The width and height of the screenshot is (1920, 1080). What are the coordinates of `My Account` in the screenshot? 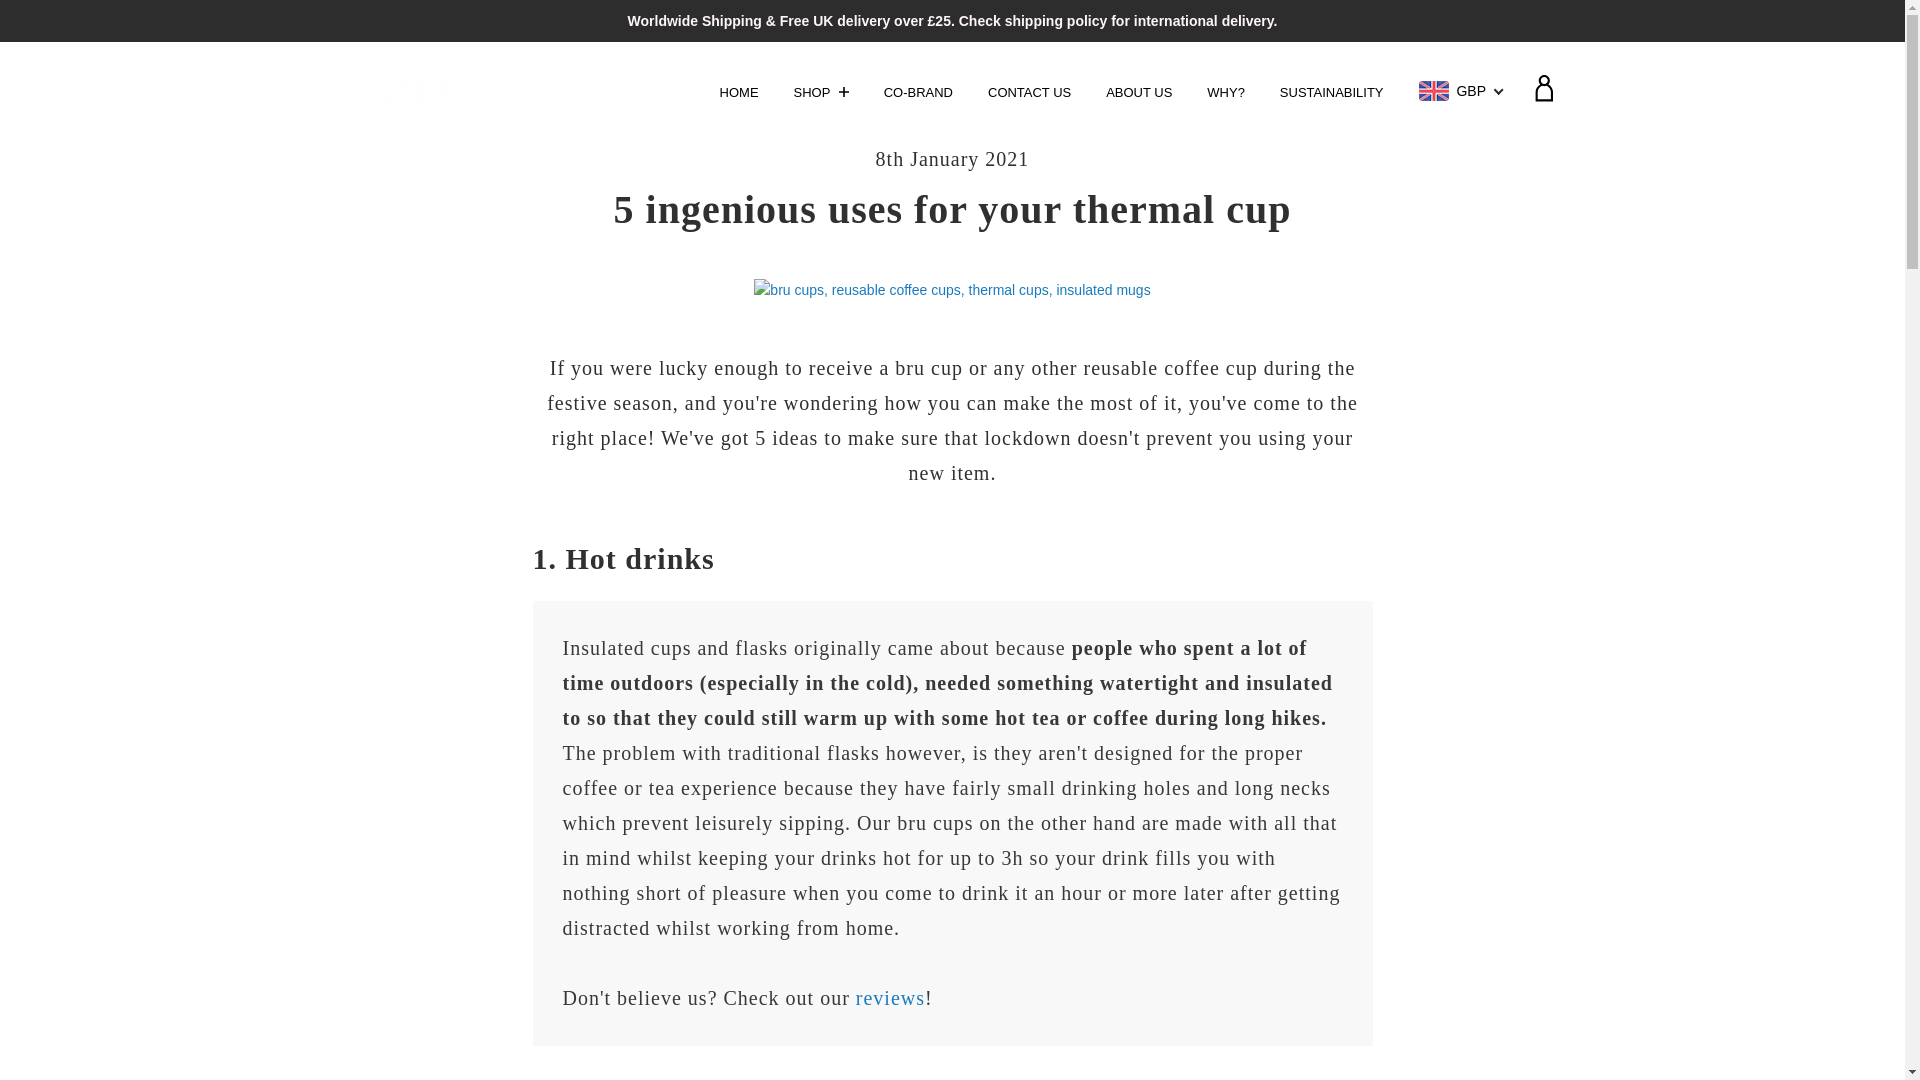 It's located at (1542, 96).